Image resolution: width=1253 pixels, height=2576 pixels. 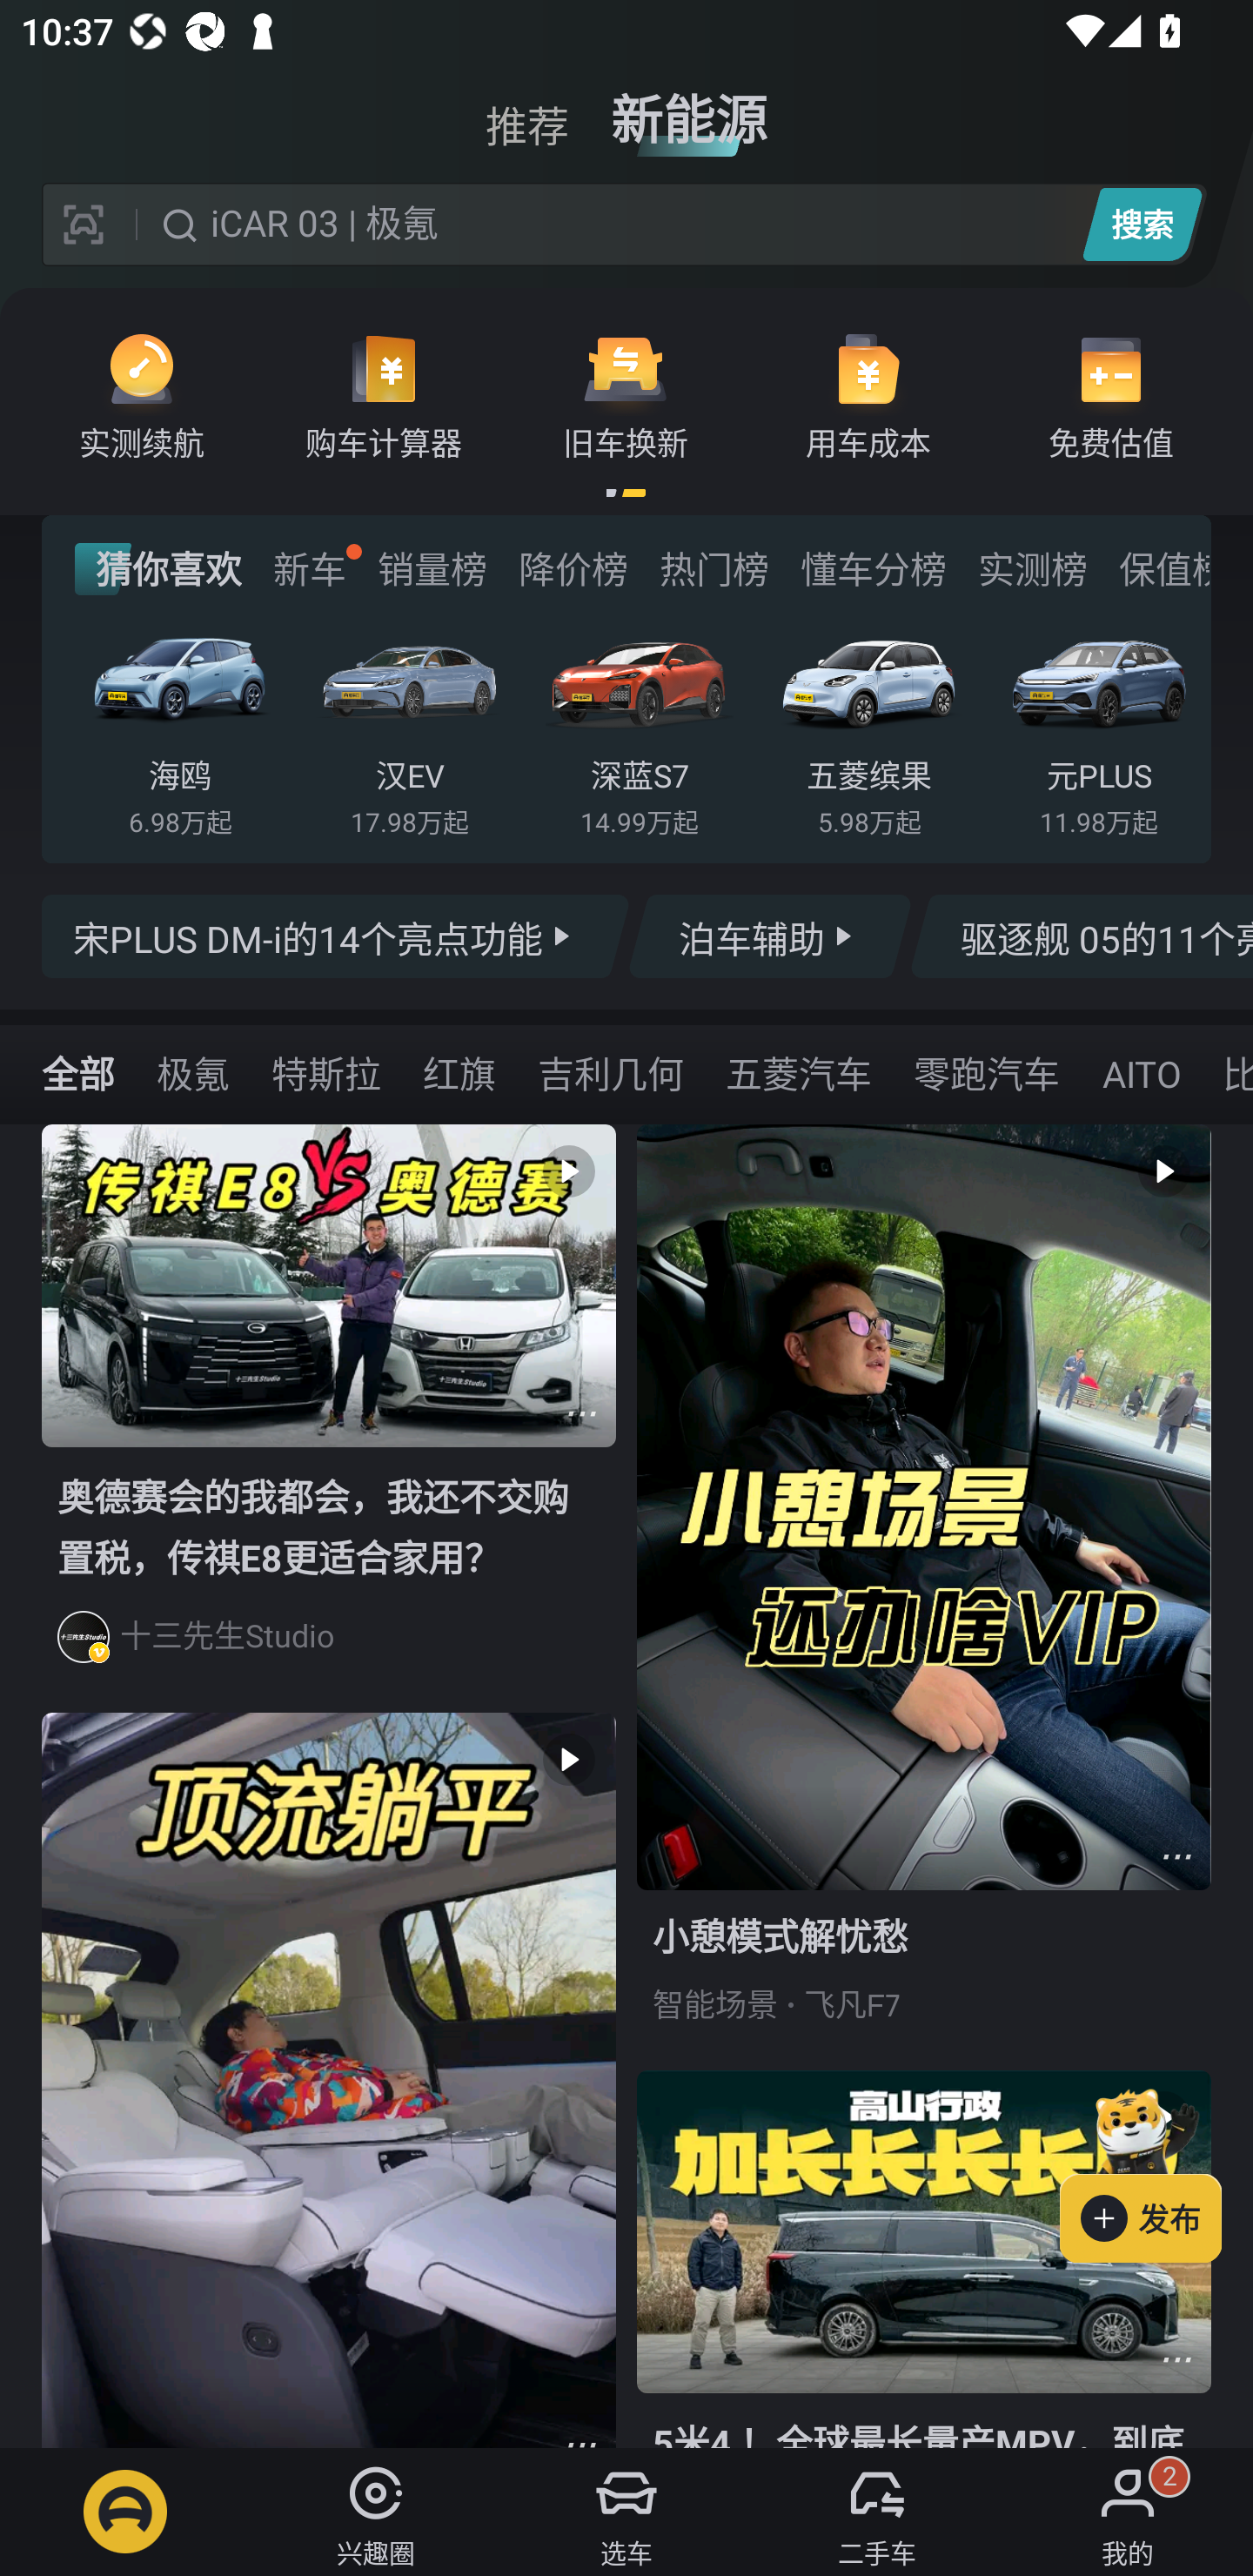 I want to click on 猜你喜欢, so click(x=158, y=569).